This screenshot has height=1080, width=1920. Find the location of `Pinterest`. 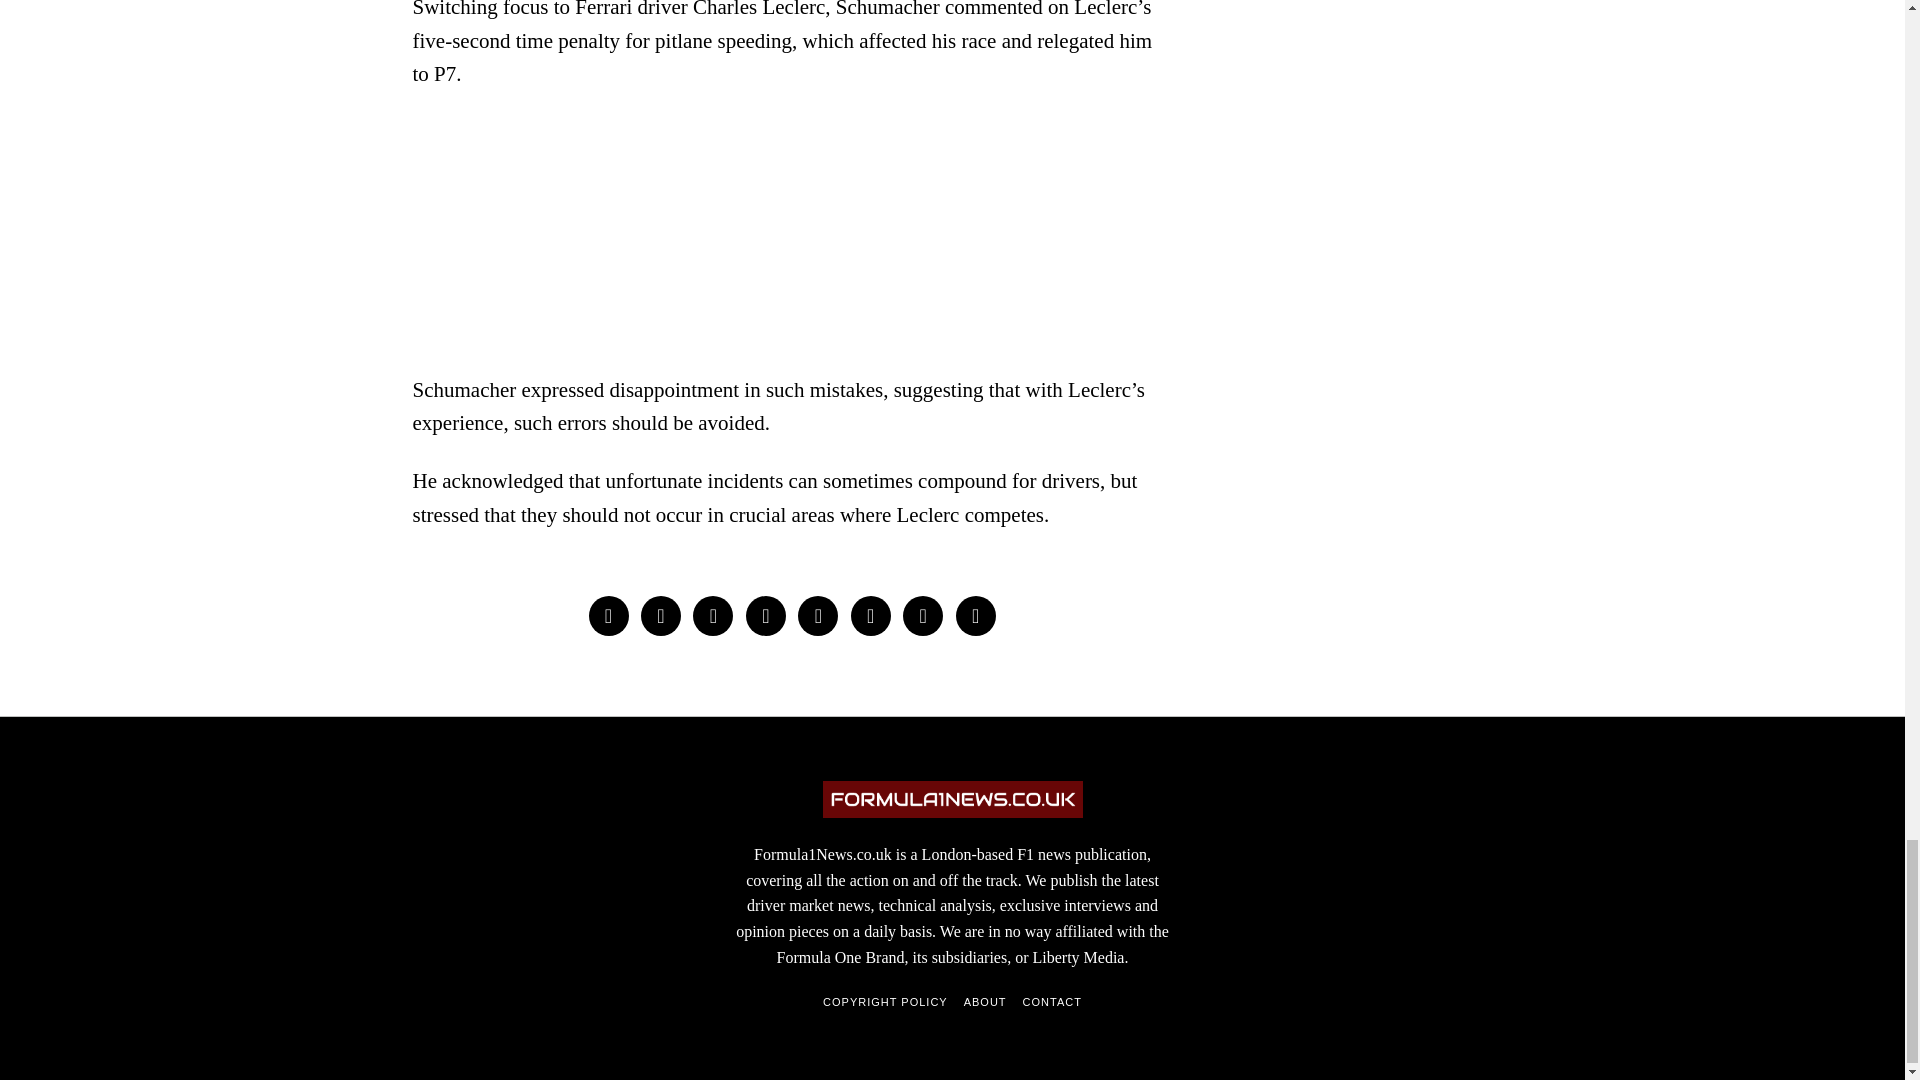

Pinterest is located at coordinates (766, 616).